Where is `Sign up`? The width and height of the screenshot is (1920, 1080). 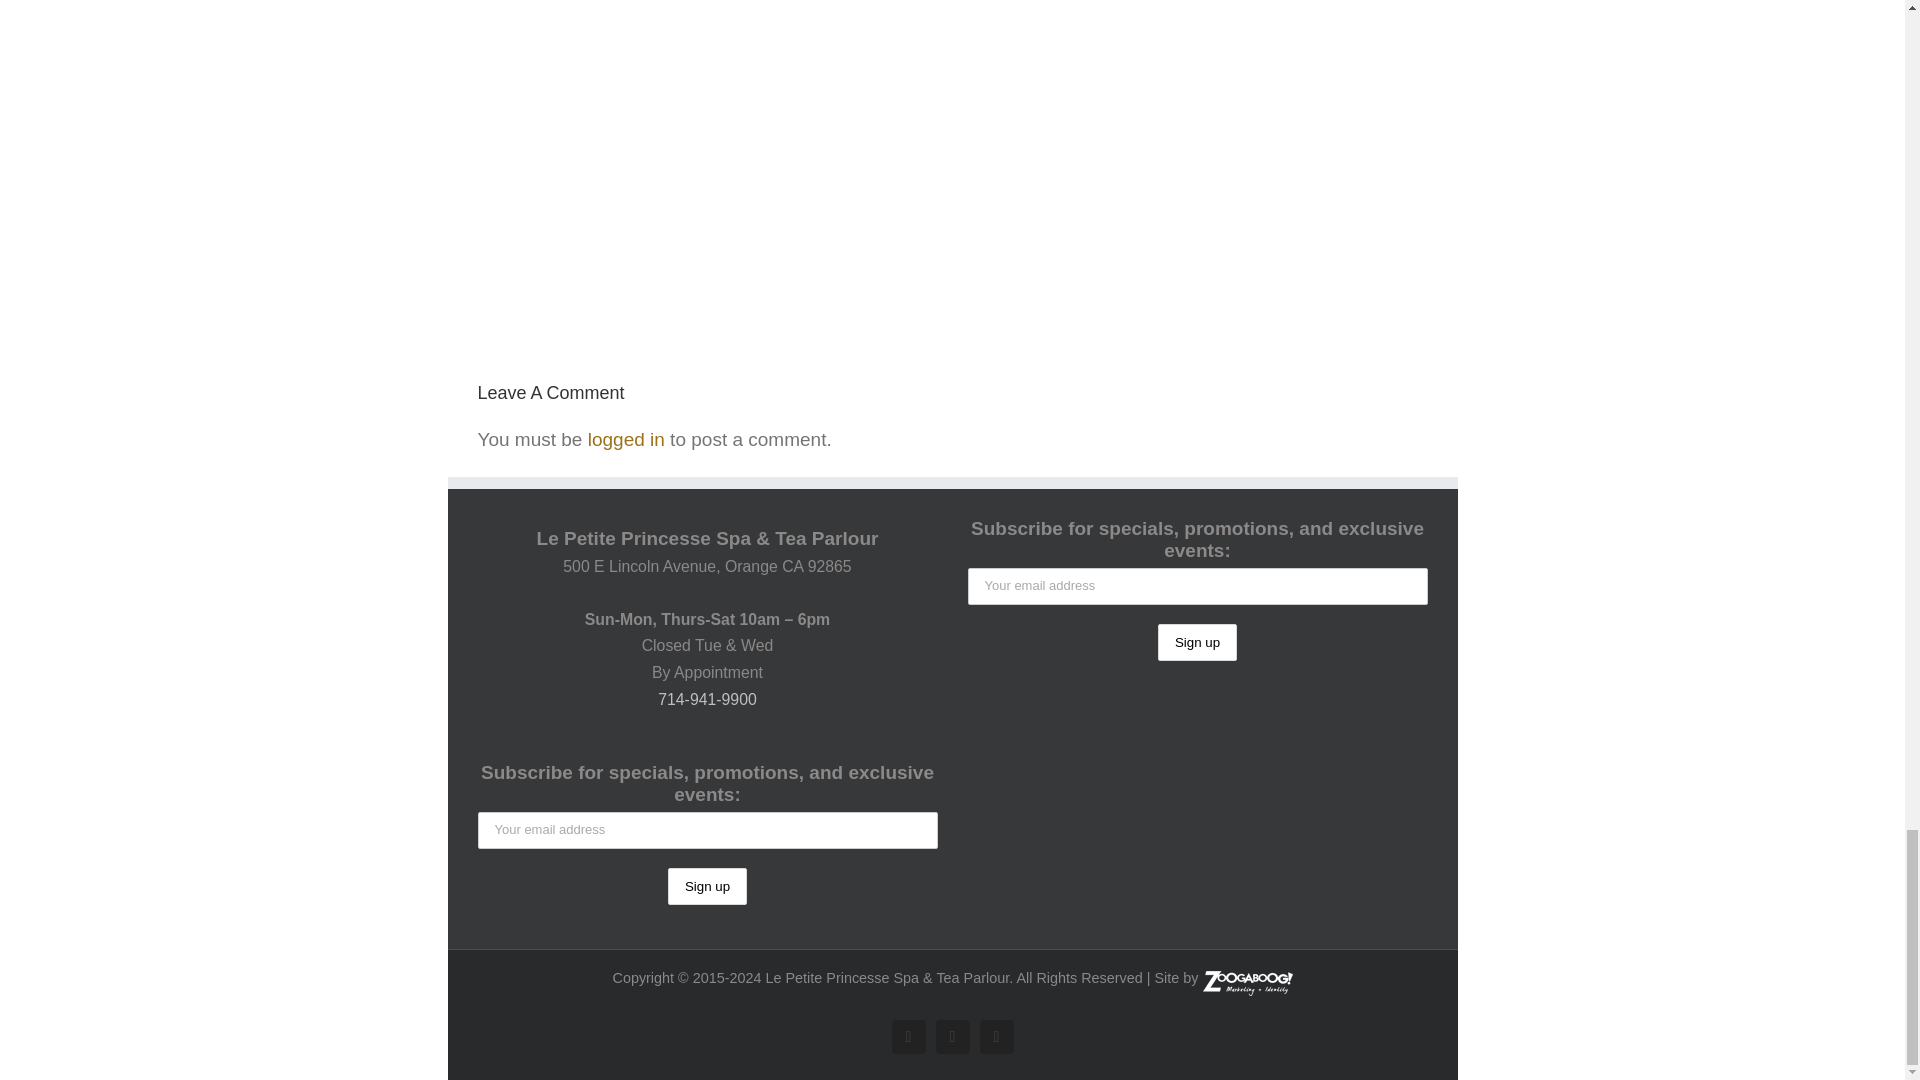 Sign up is located at coordinates (1196, 642).